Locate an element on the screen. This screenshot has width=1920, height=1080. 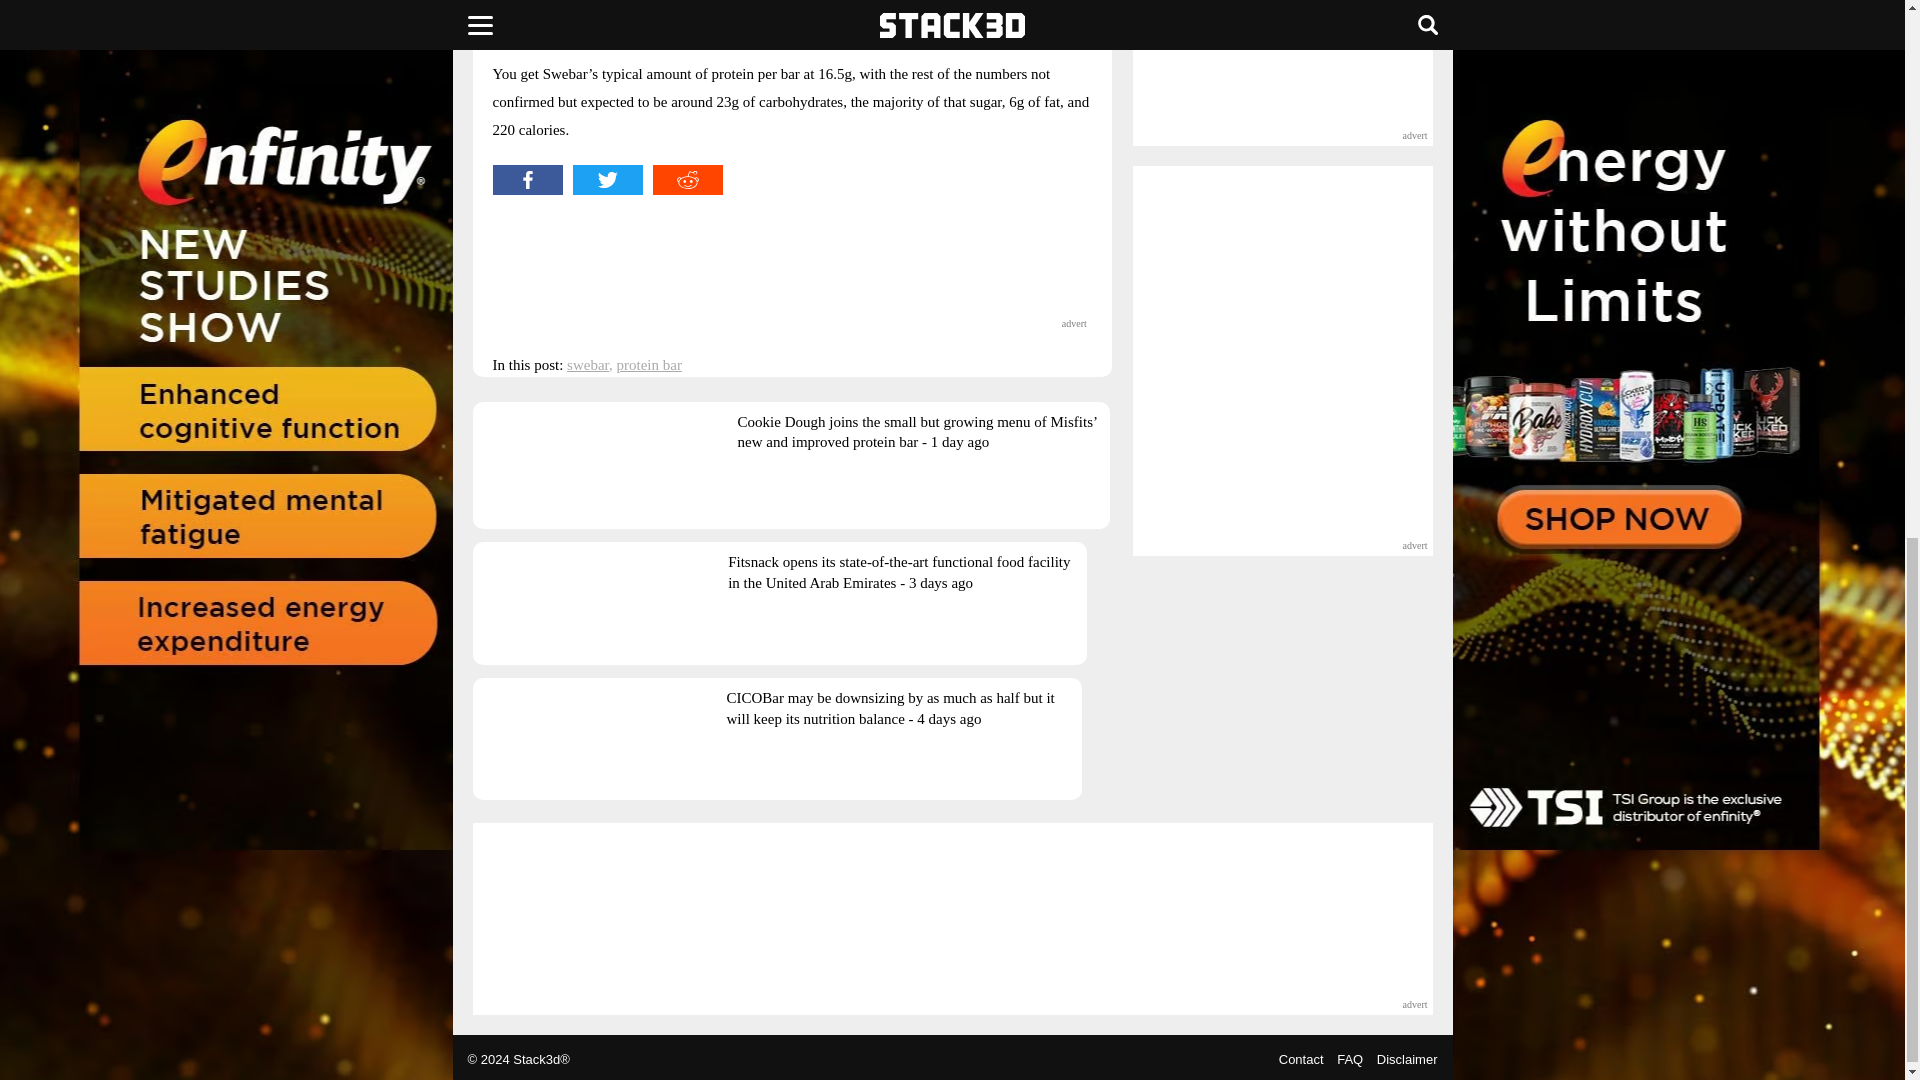
swebar is located at coordinates (587, 364).